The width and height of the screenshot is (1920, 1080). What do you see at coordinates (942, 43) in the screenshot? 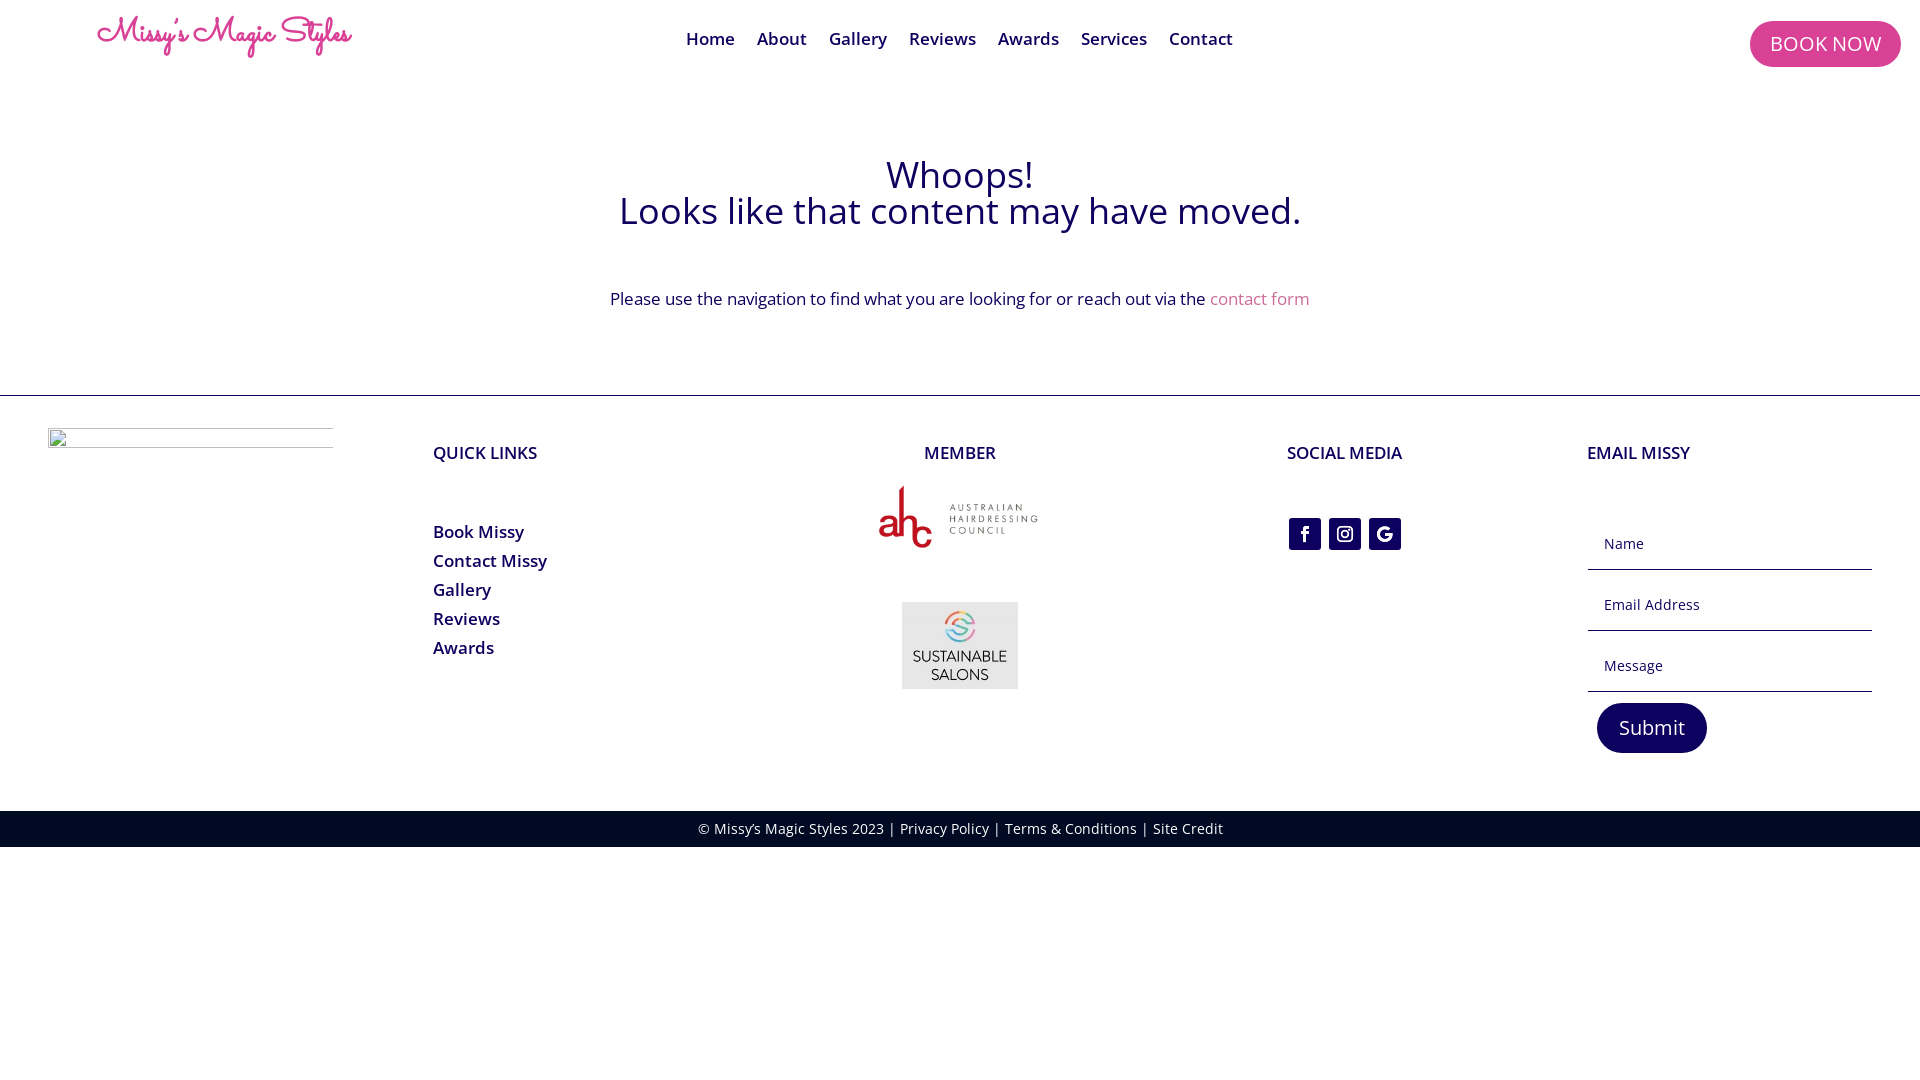
I see `Reviews` at bounding box center [942, 43].